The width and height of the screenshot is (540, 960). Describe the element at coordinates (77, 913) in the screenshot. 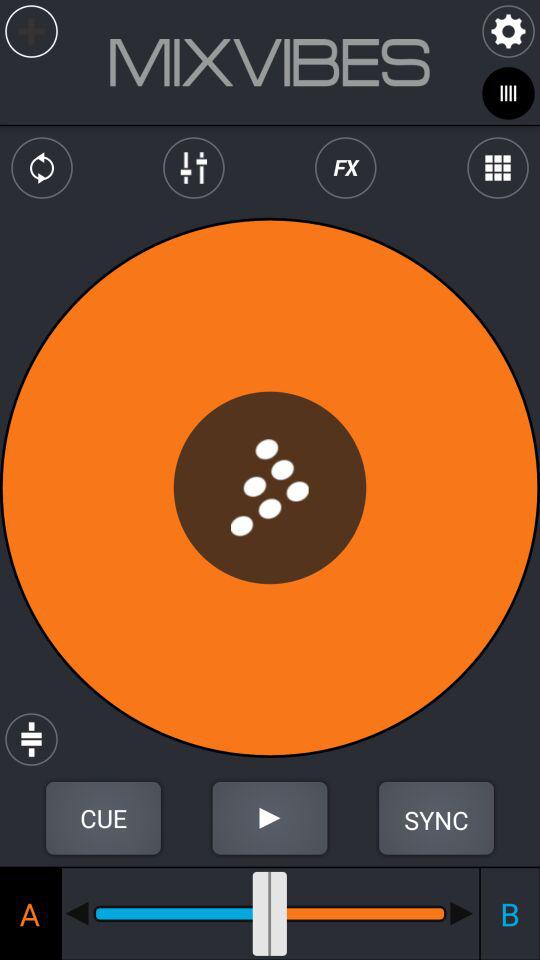

I see `rewind` at that location.